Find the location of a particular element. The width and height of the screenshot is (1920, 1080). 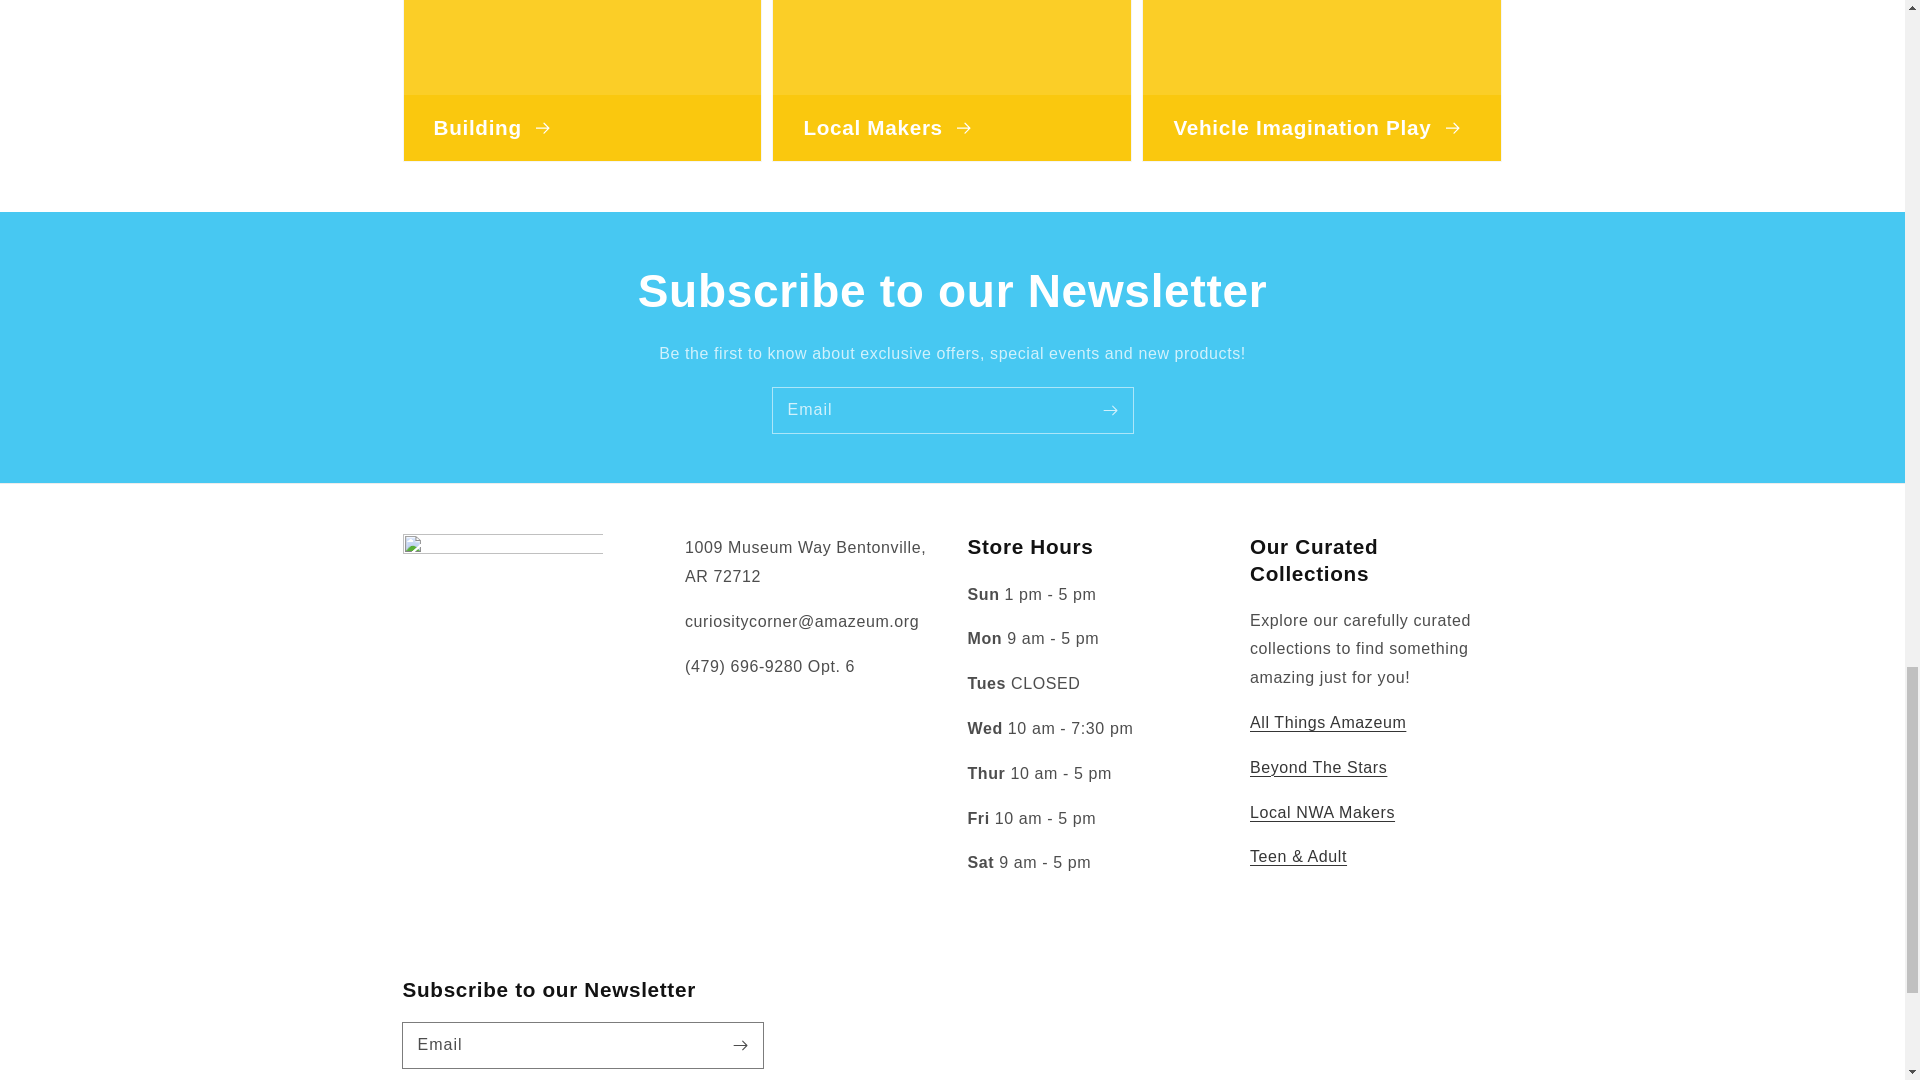

Beyond The Stars is located at coordinates (1318, 768).